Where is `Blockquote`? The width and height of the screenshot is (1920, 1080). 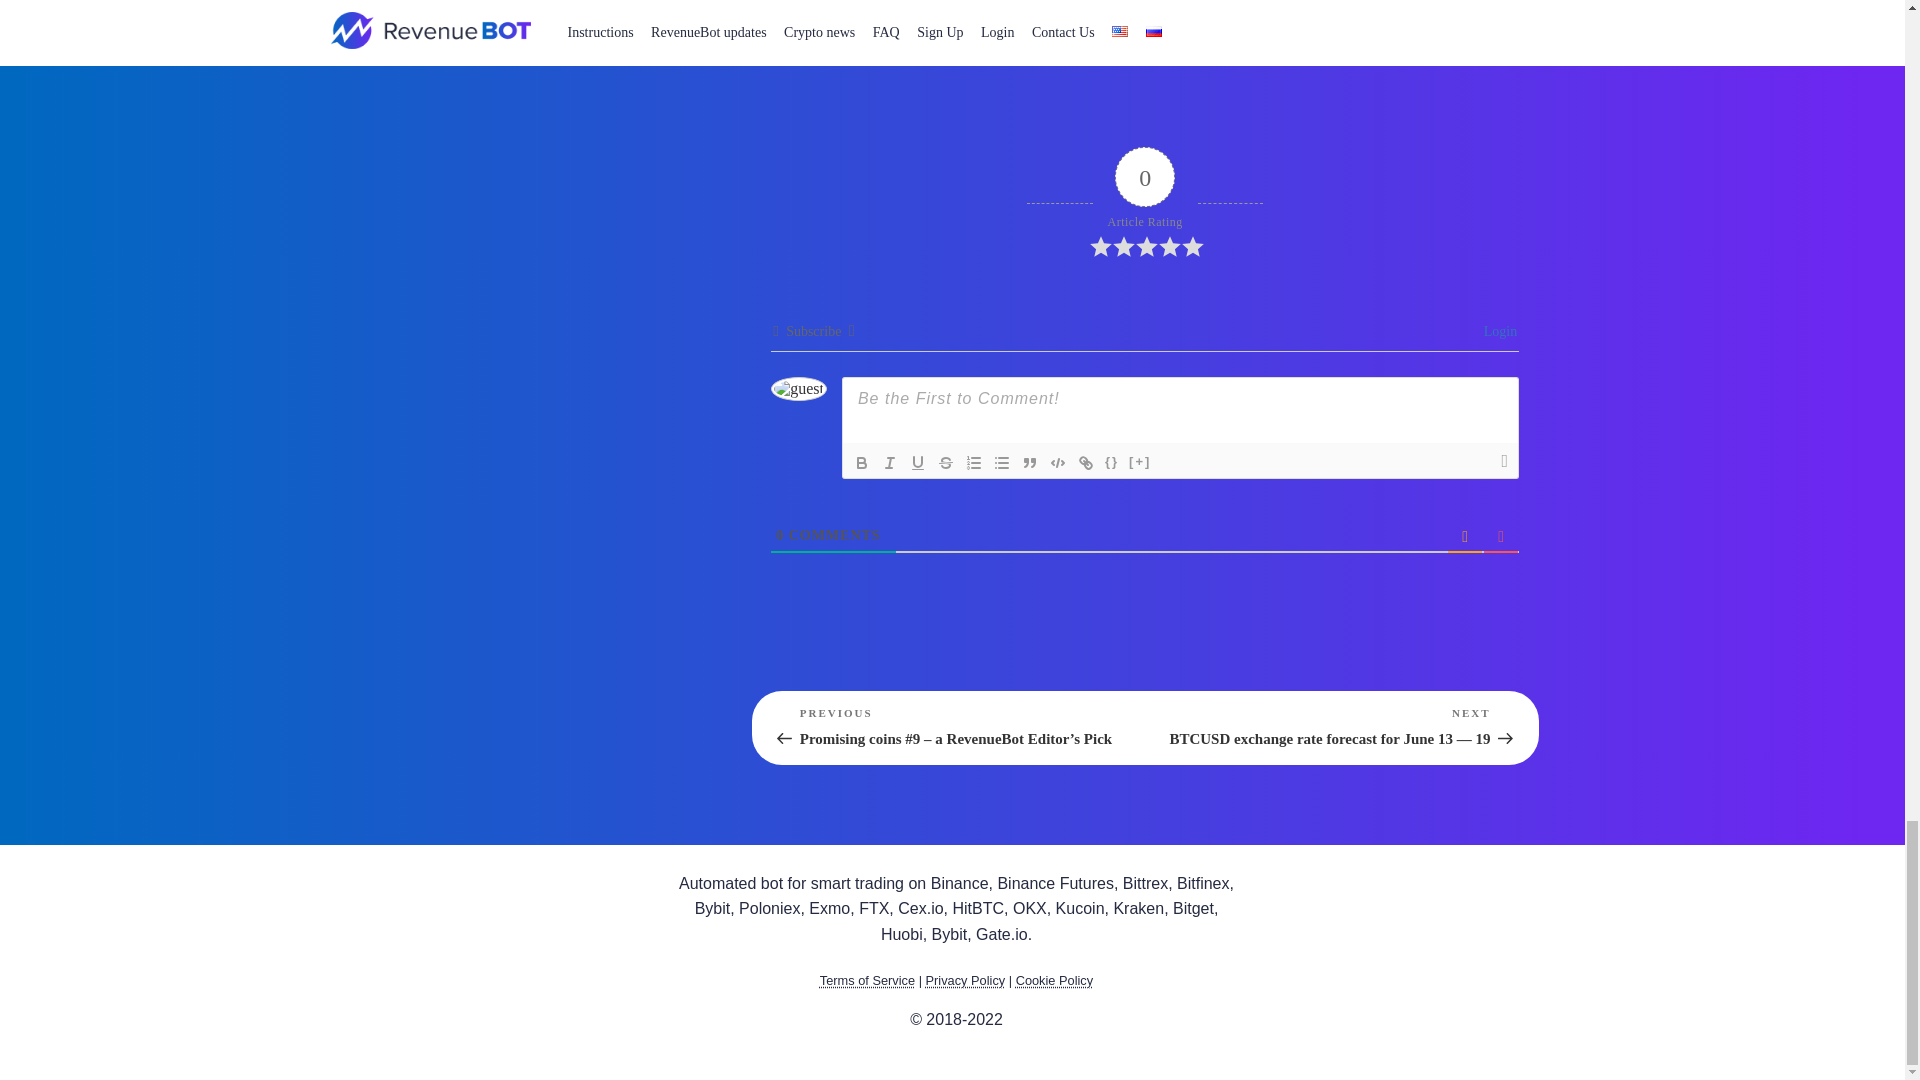 Blockquote is located at coordinates (1030, 463).